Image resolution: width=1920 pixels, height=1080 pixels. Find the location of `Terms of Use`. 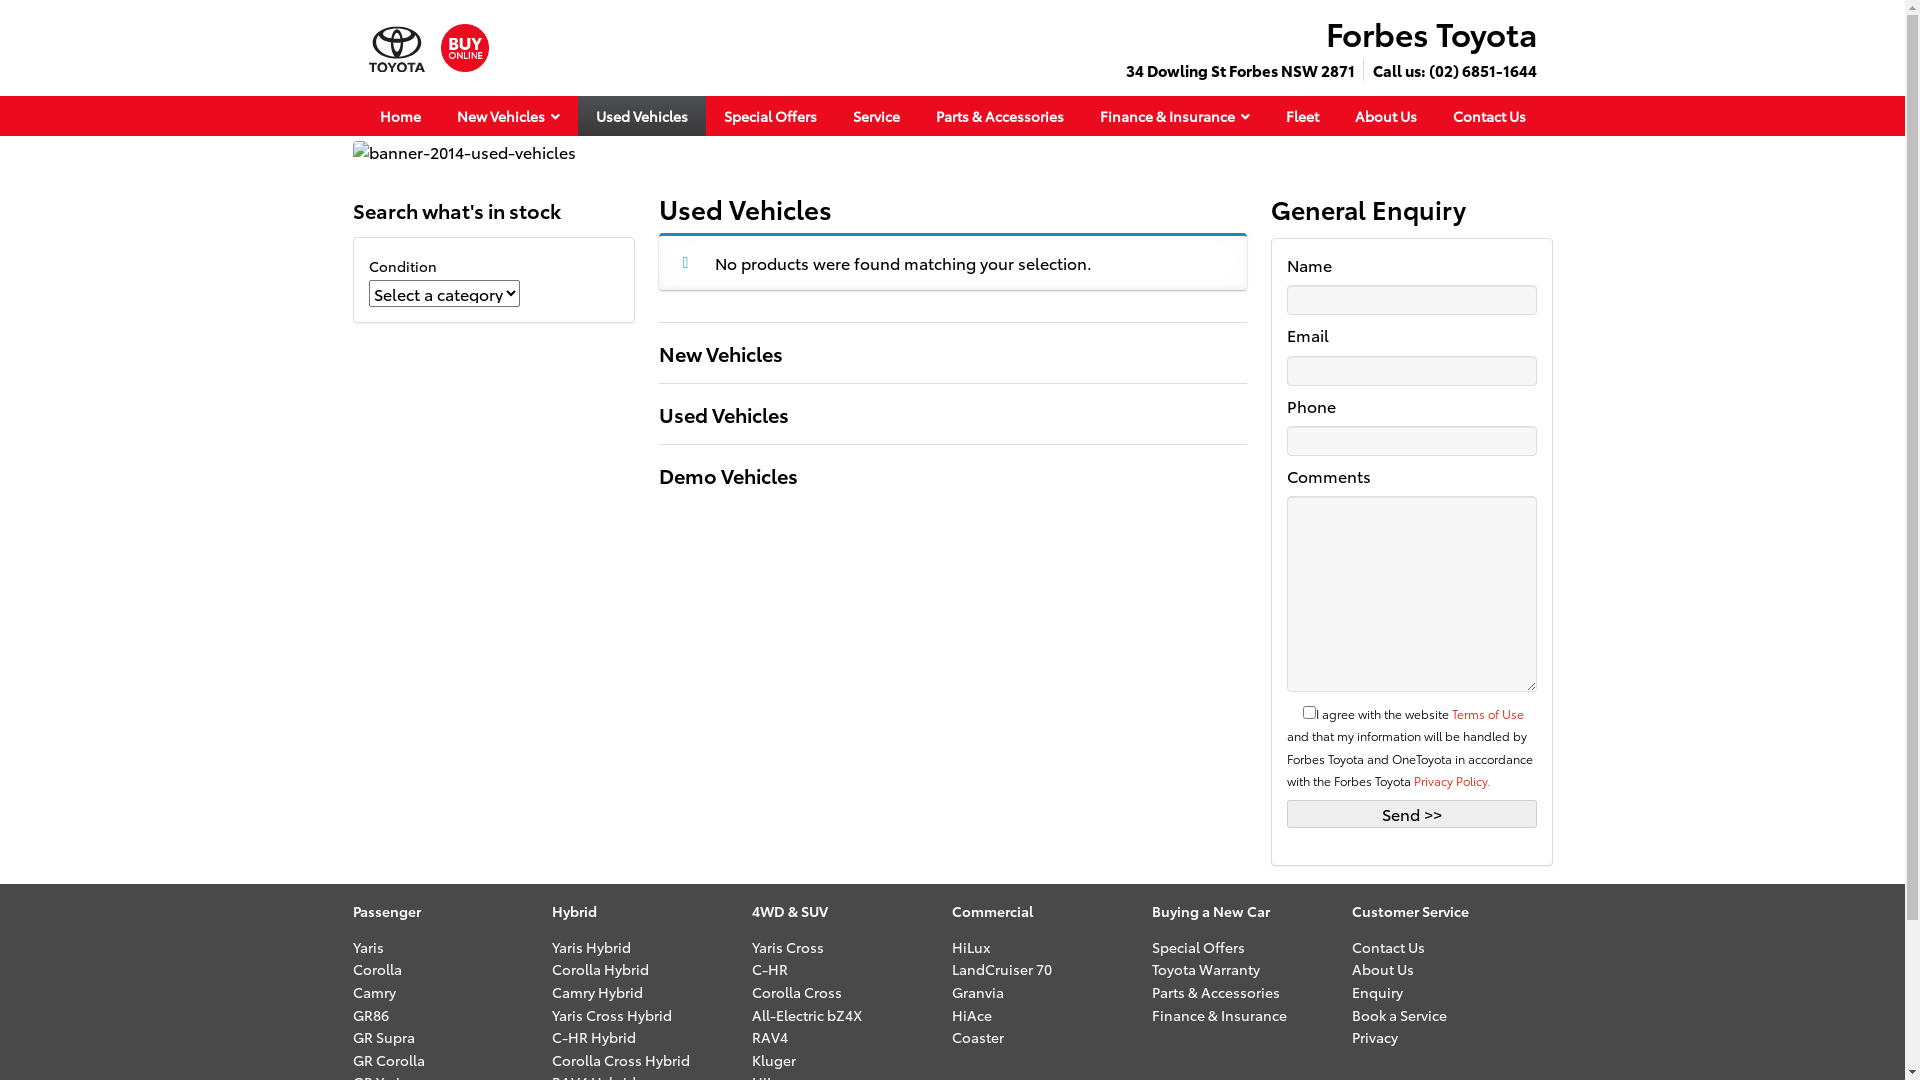

Terms of Use is located at coordinates (1488, 714).